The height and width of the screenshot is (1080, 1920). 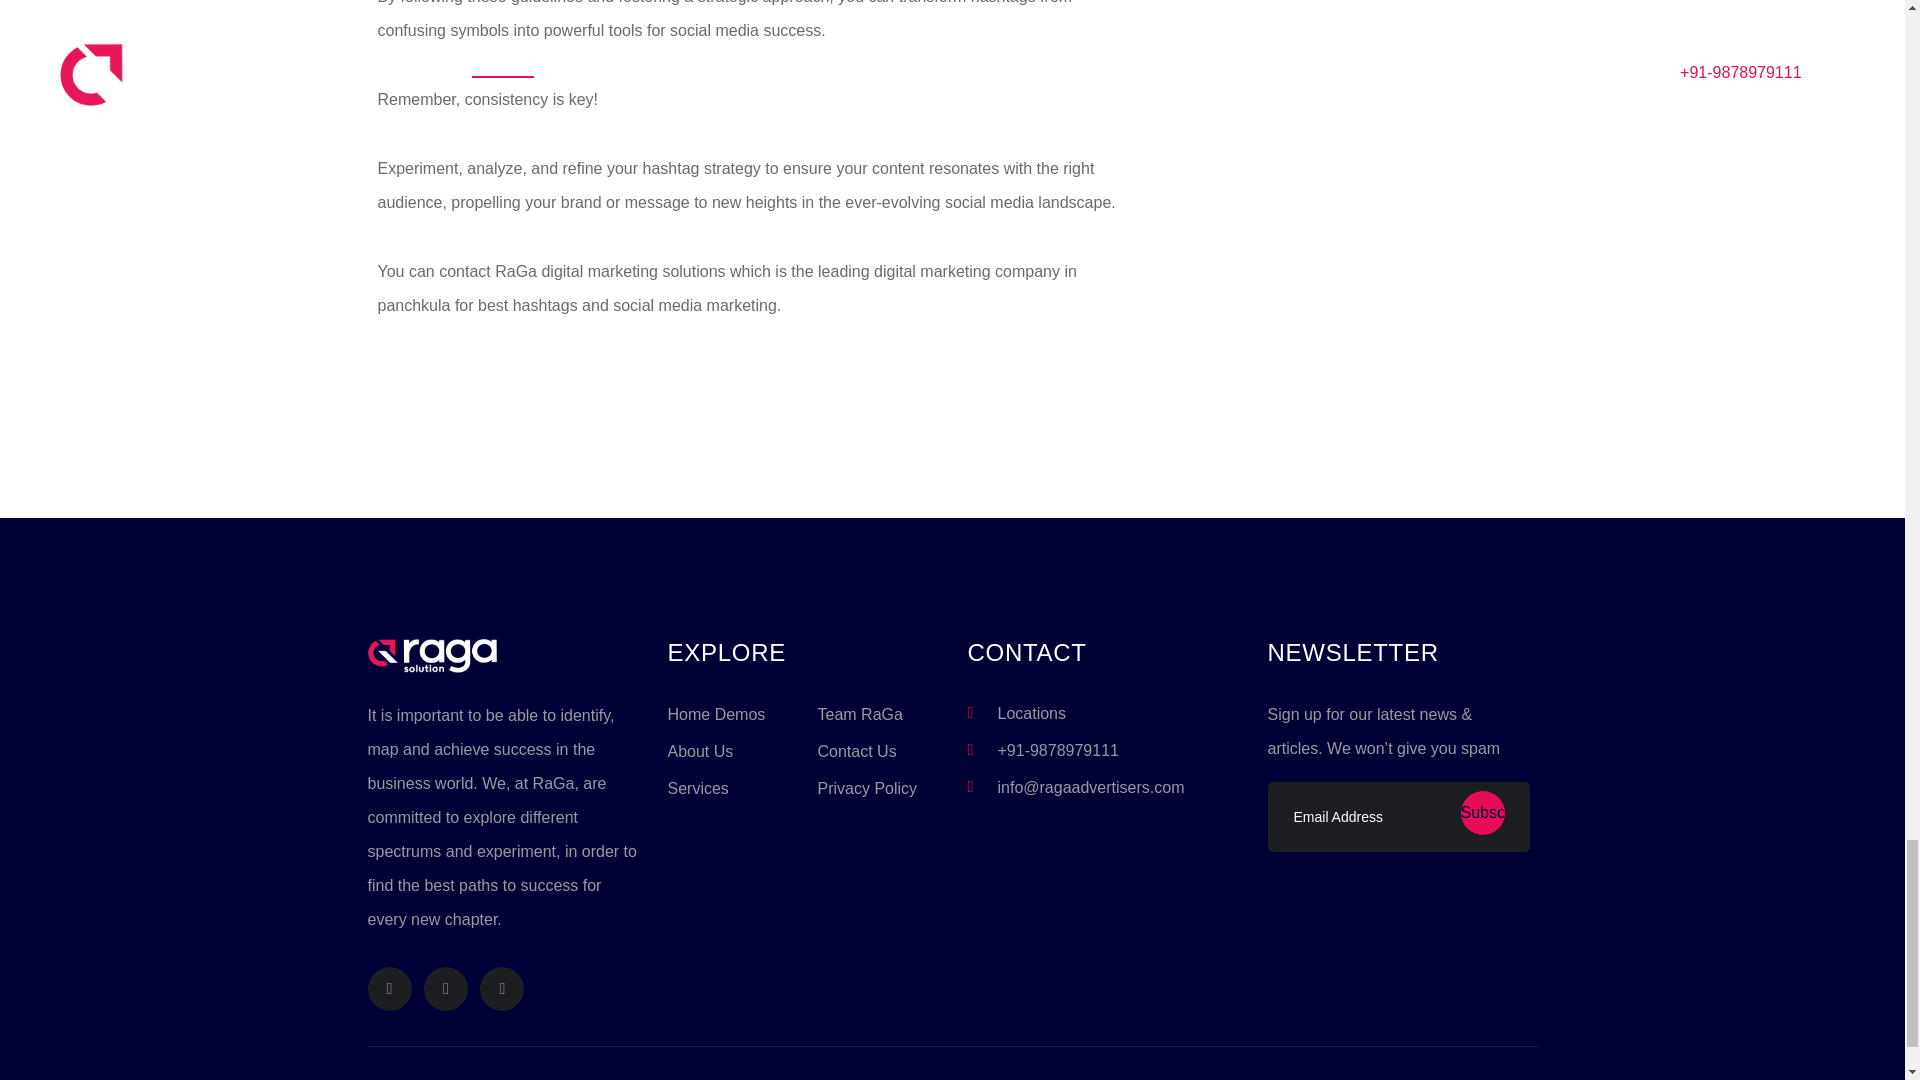 What do you see at coordinates (1032, 714) in the screenshot?
I see `Locations` at bounding box center [1032, 714].